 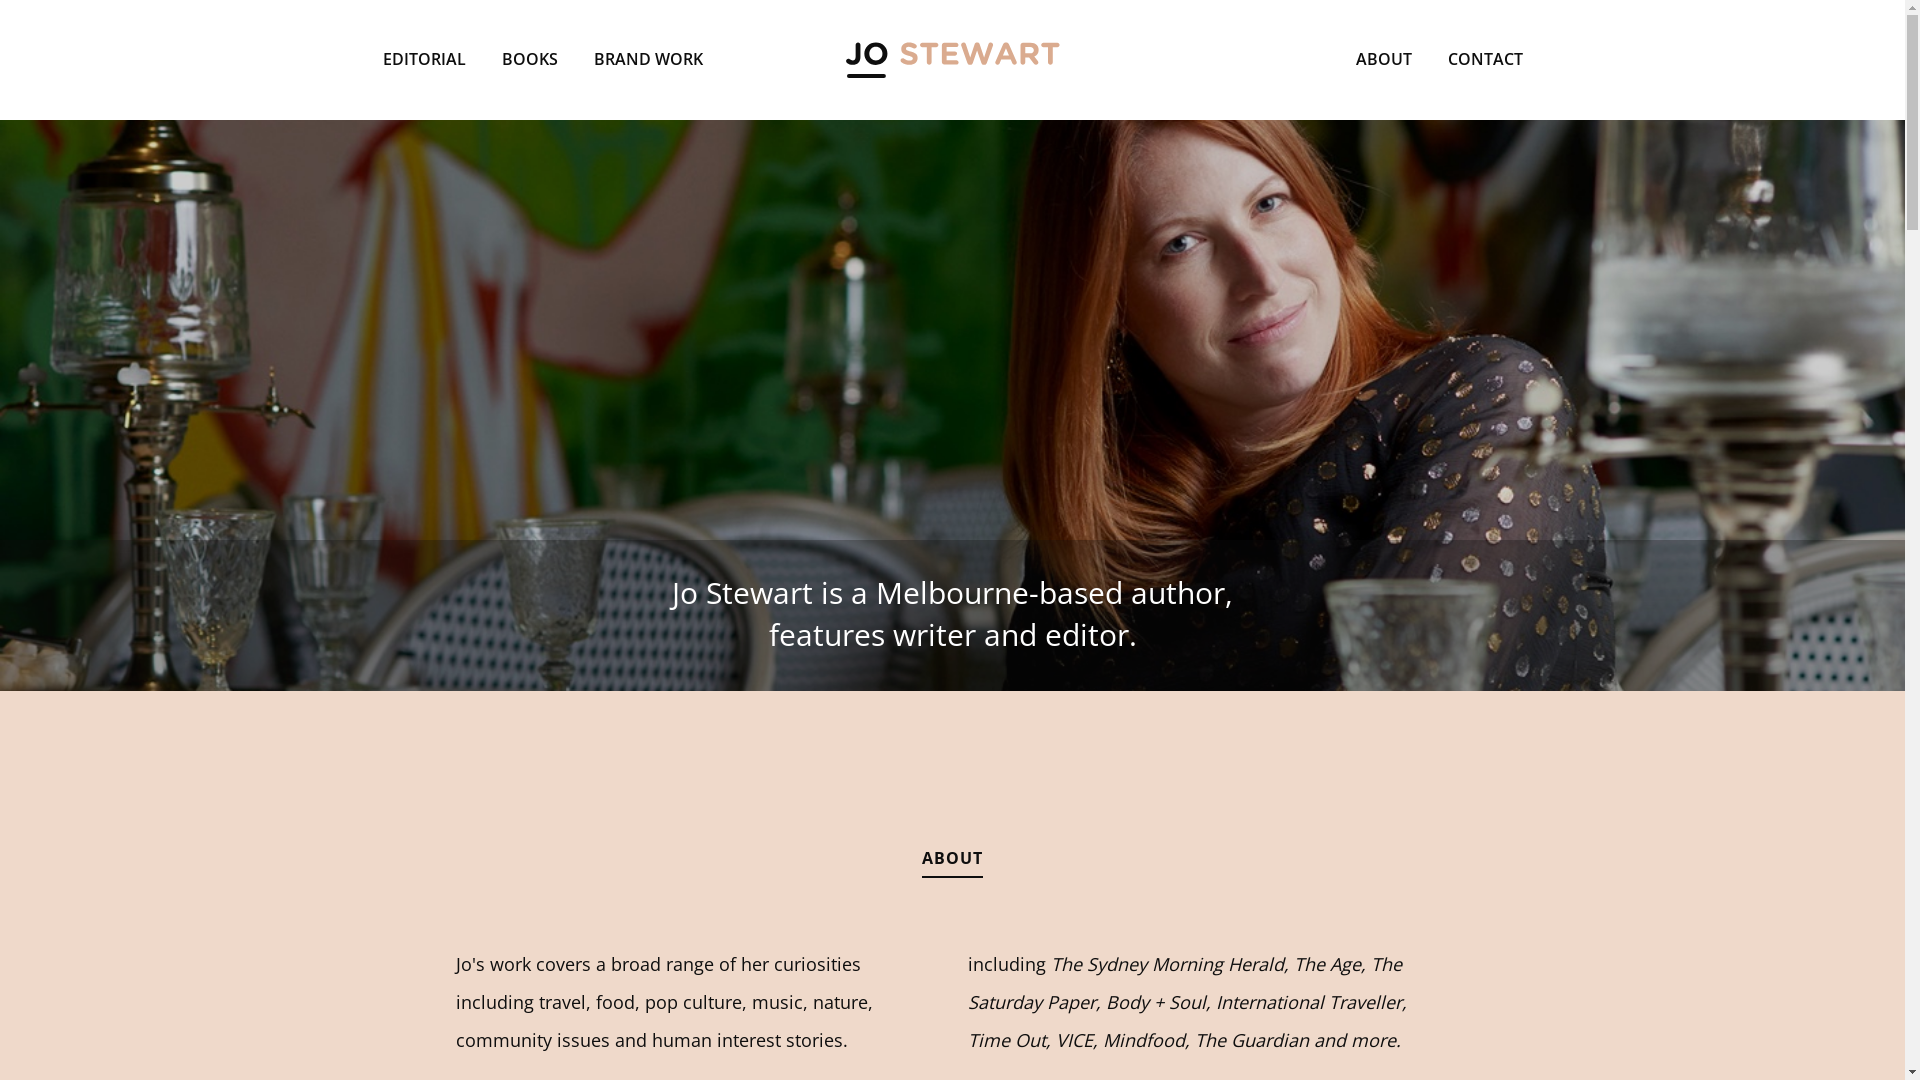 What do you see at coordinates (648, 59) in the screenshot?
I see `BRAND WORK` at bounding box center [648, 59].